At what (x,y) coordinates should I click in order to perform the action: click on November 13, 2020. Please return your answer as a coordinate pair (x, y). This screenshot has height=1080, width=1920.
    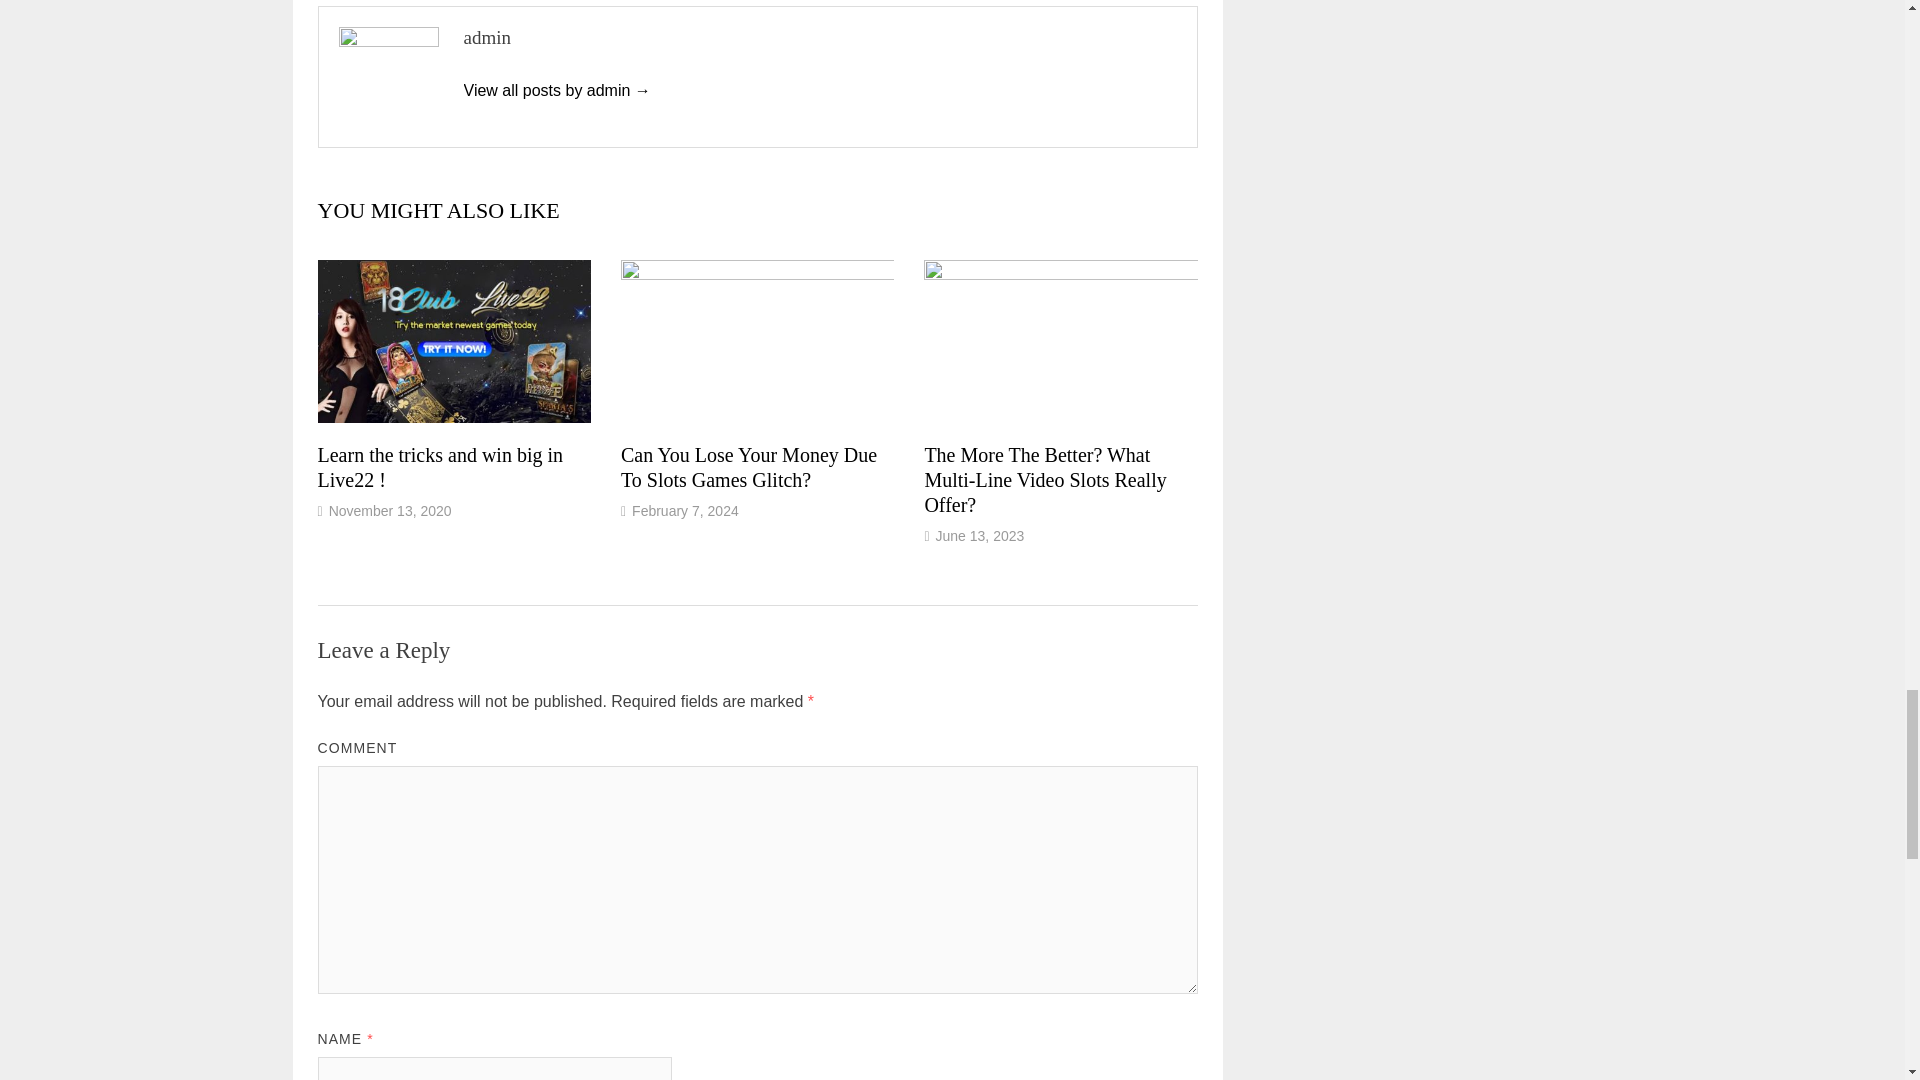
    Looking at the image, I should click on (390, 511).